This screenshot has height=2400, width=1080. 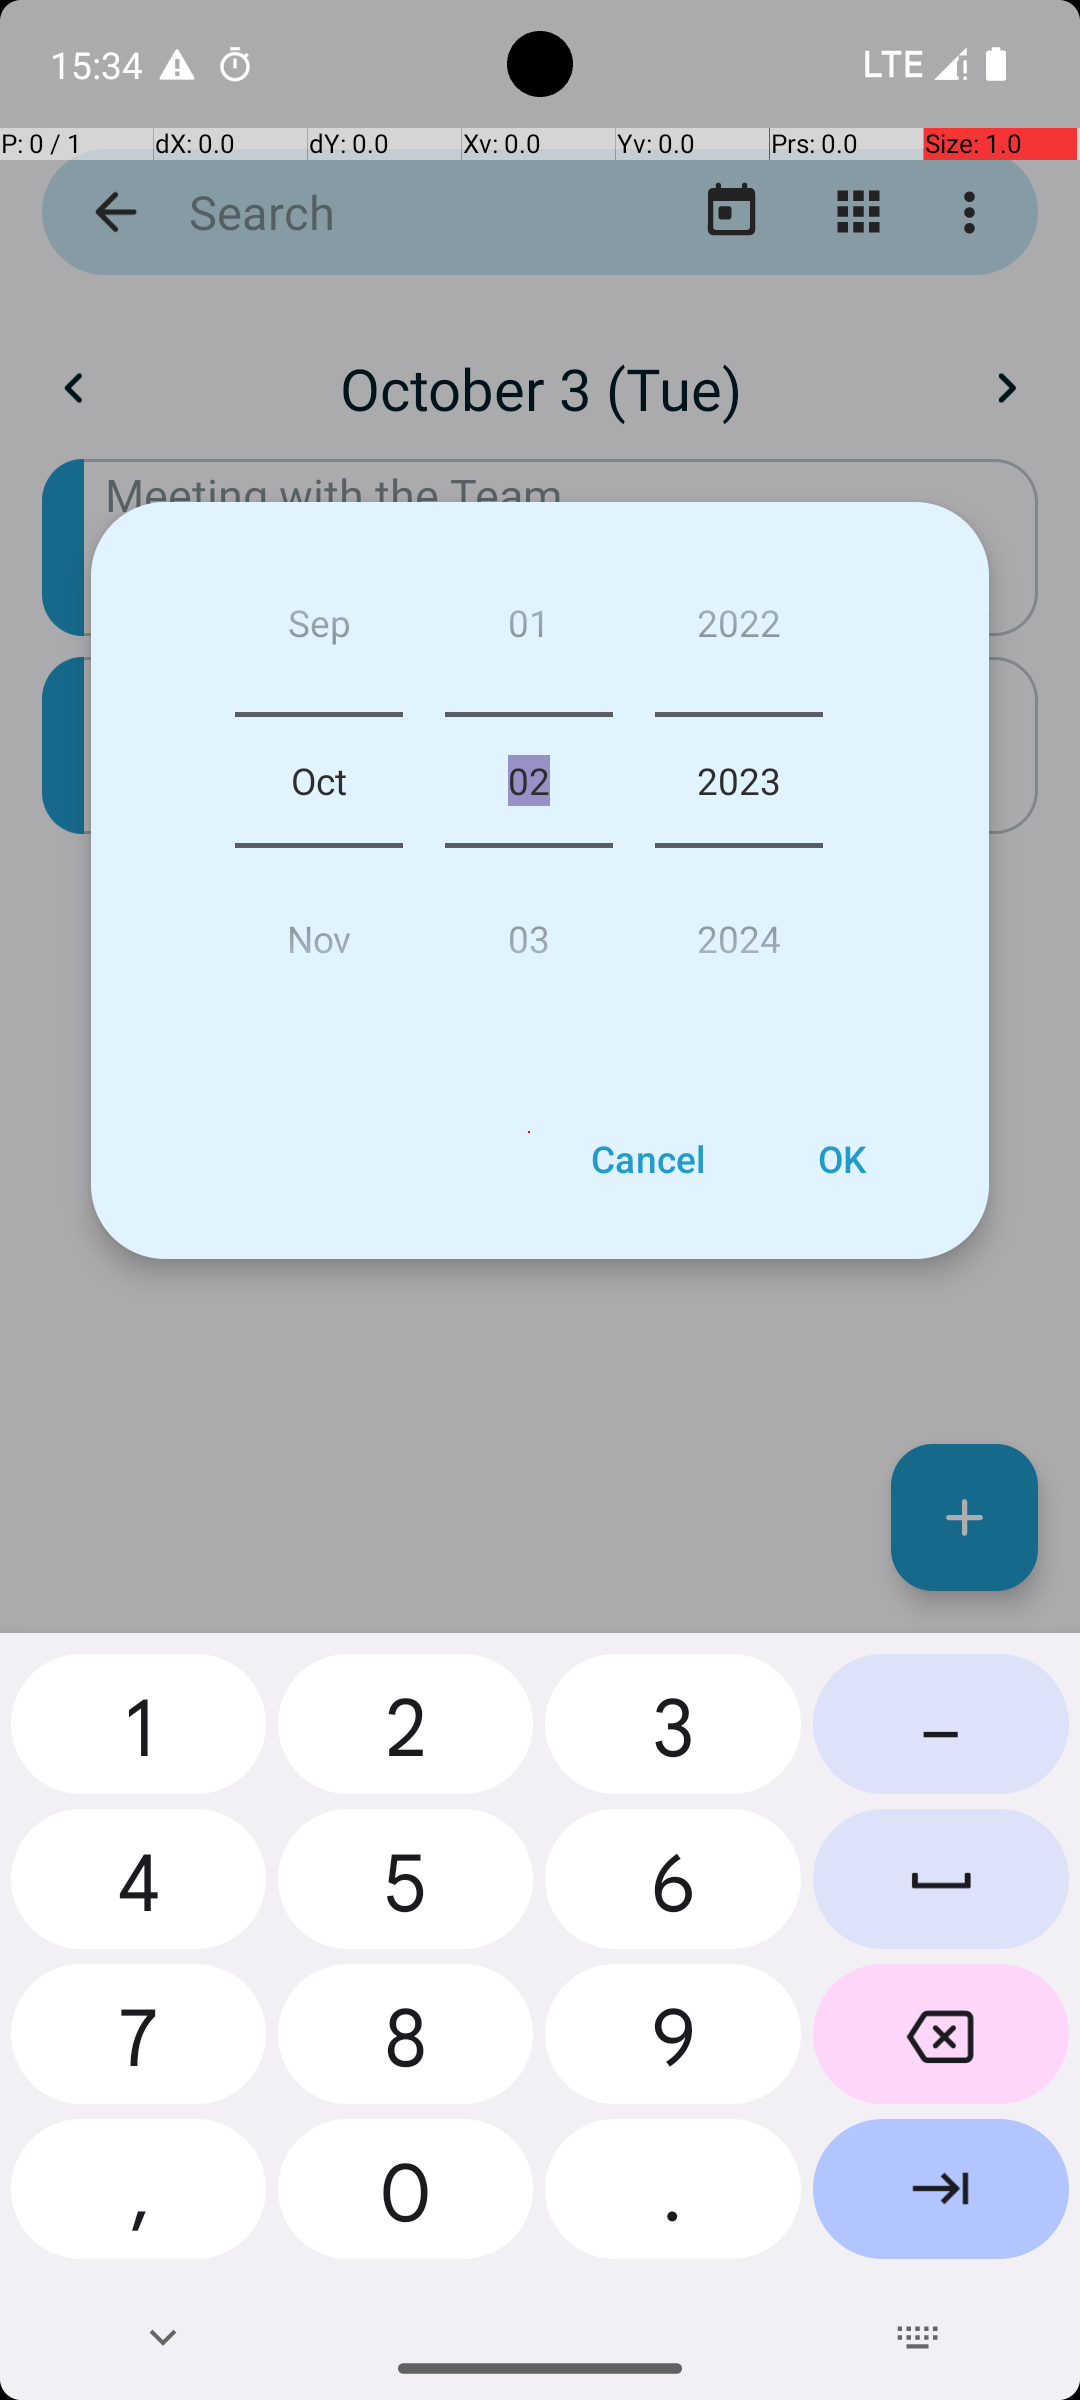 I want to click on Nov, so click(x=319, y=930).